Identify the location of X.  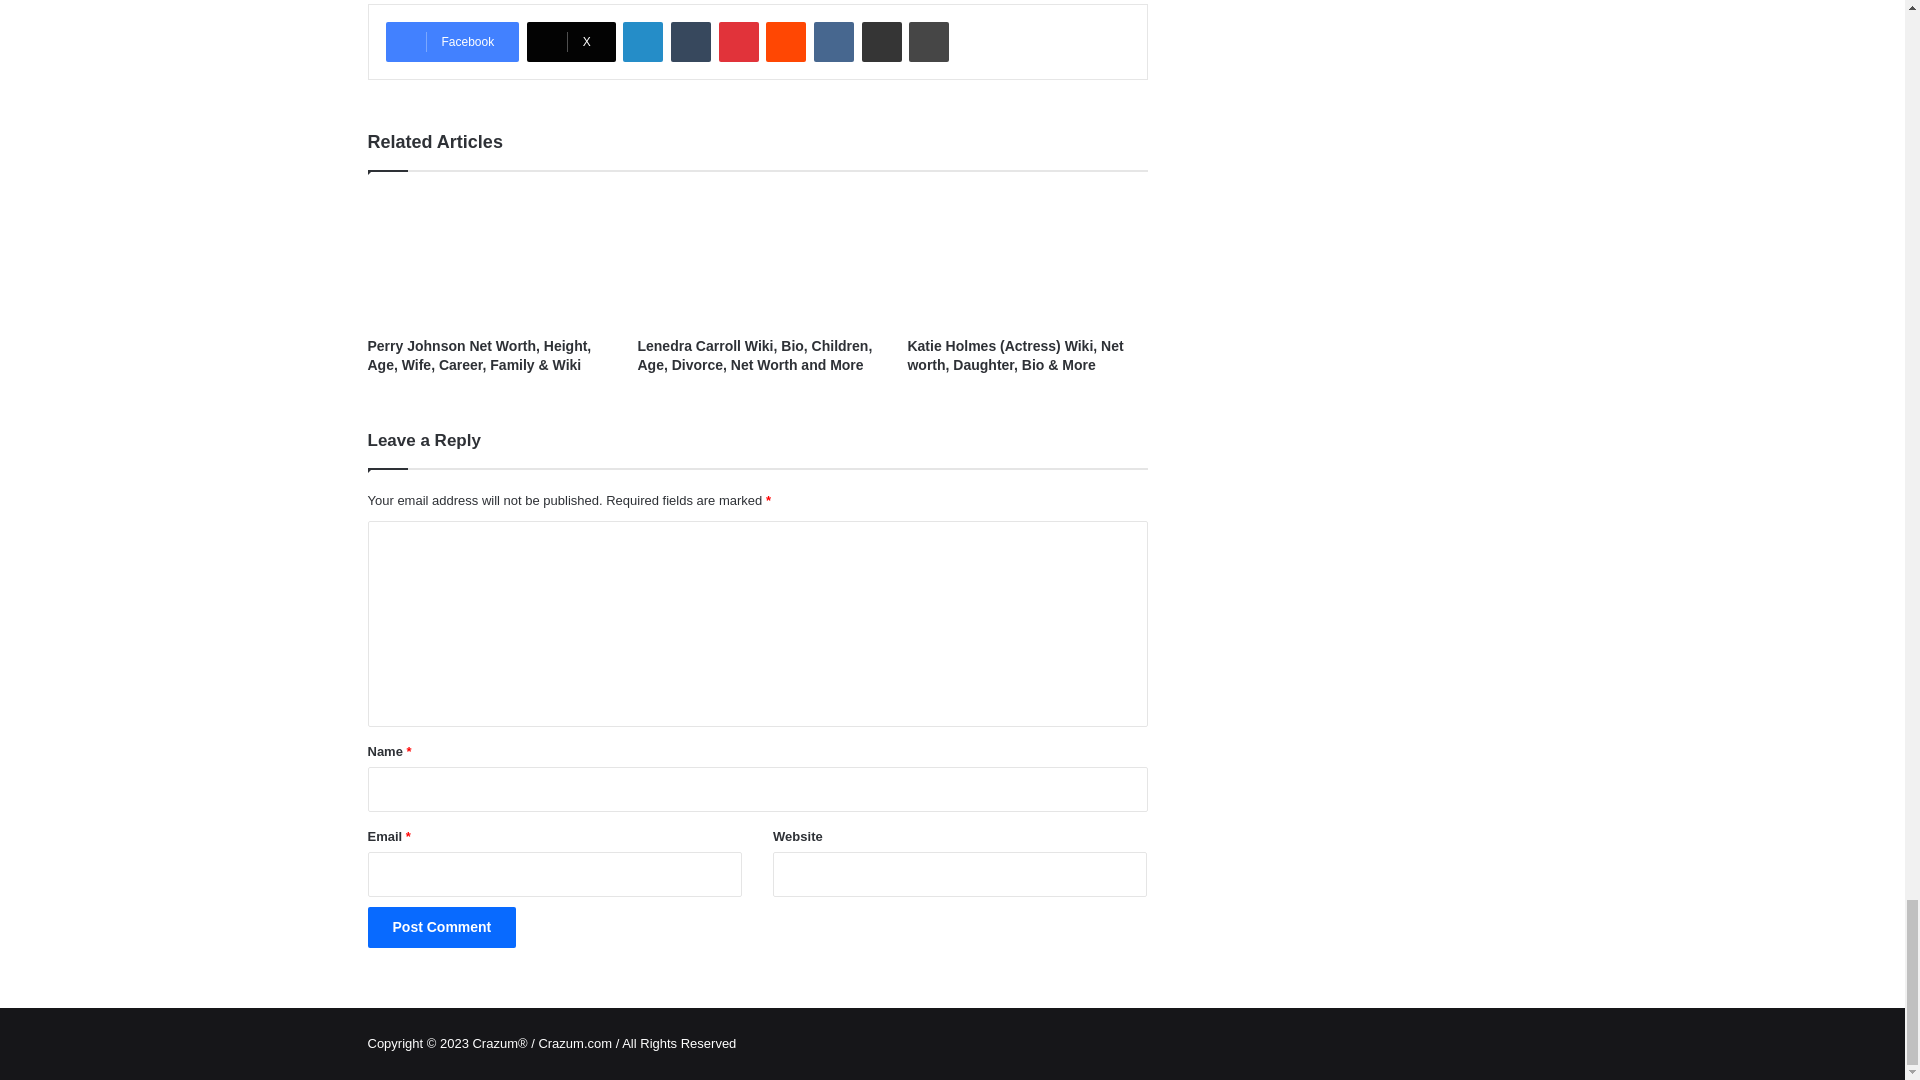
(571, 41).